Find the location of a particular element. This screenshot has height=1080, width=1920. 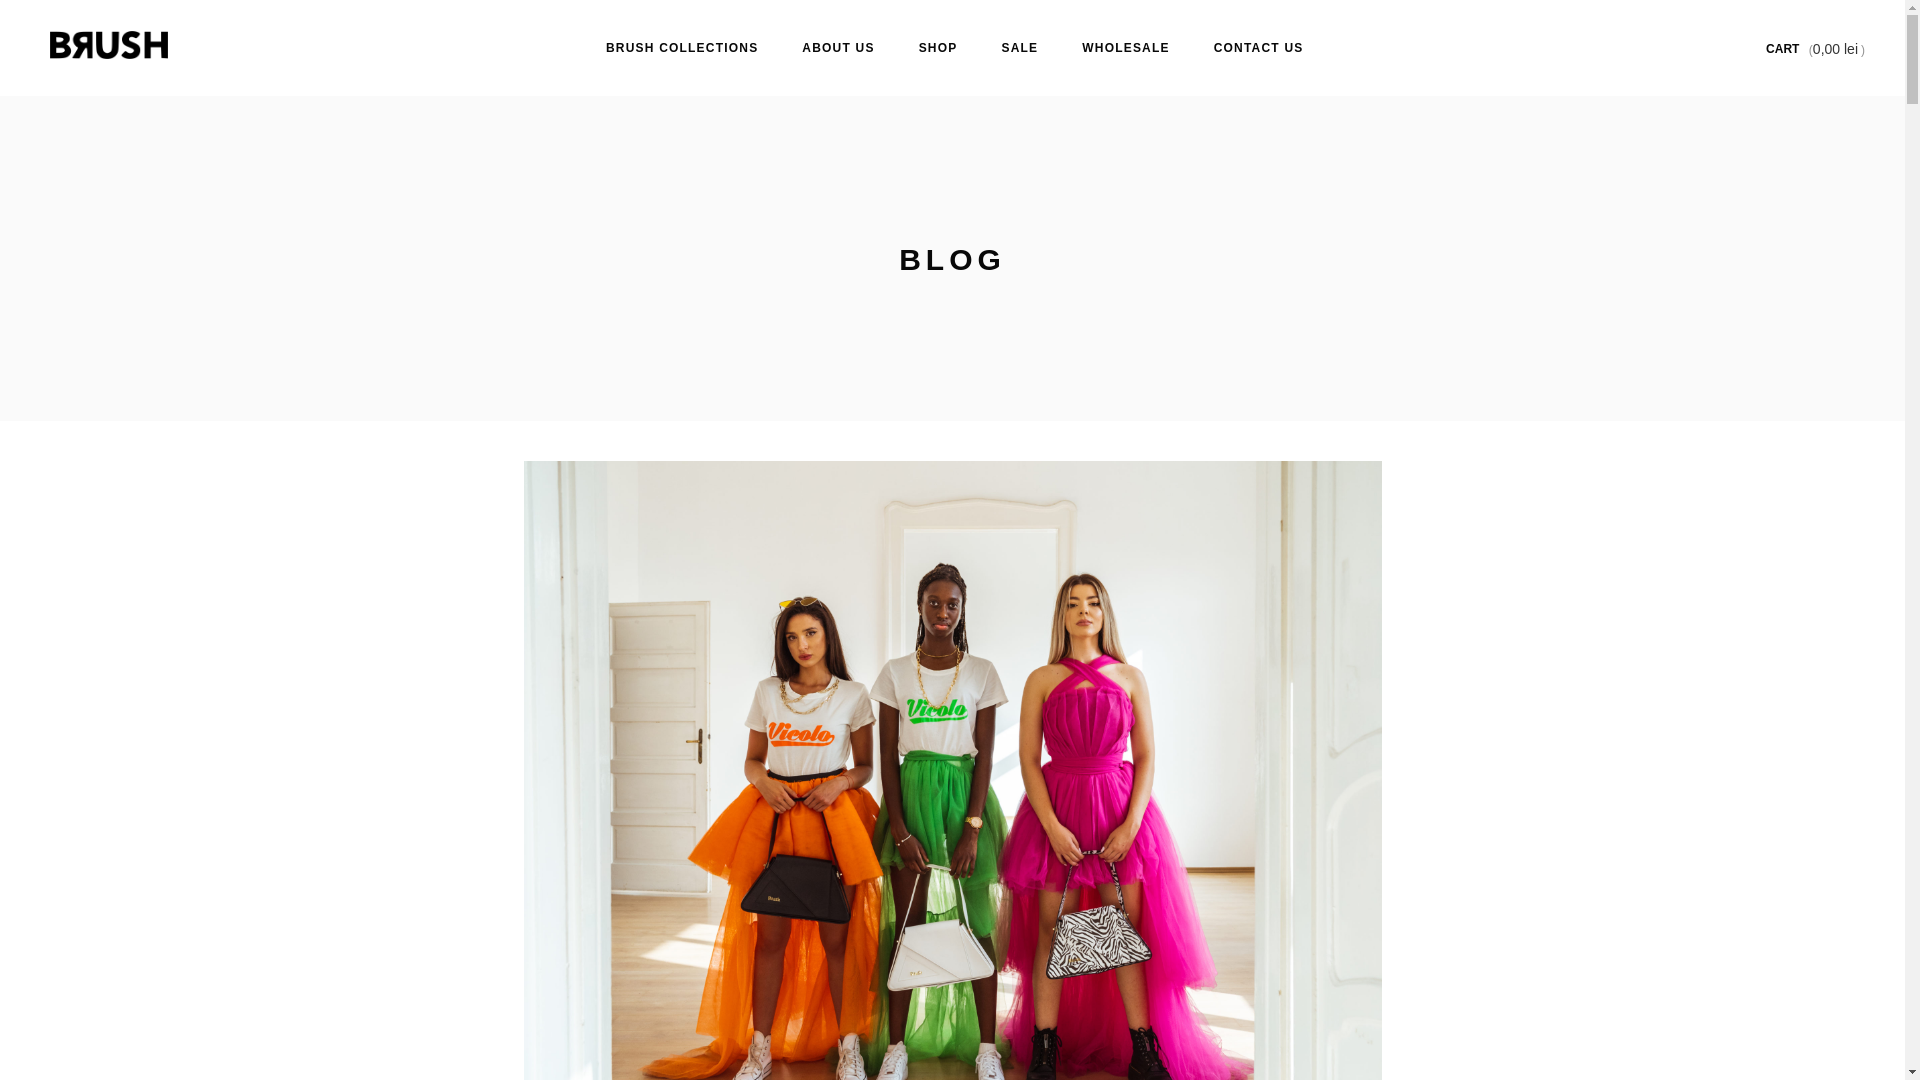

BRUSH COLLECTIONS is located at coordinates (681, 48).